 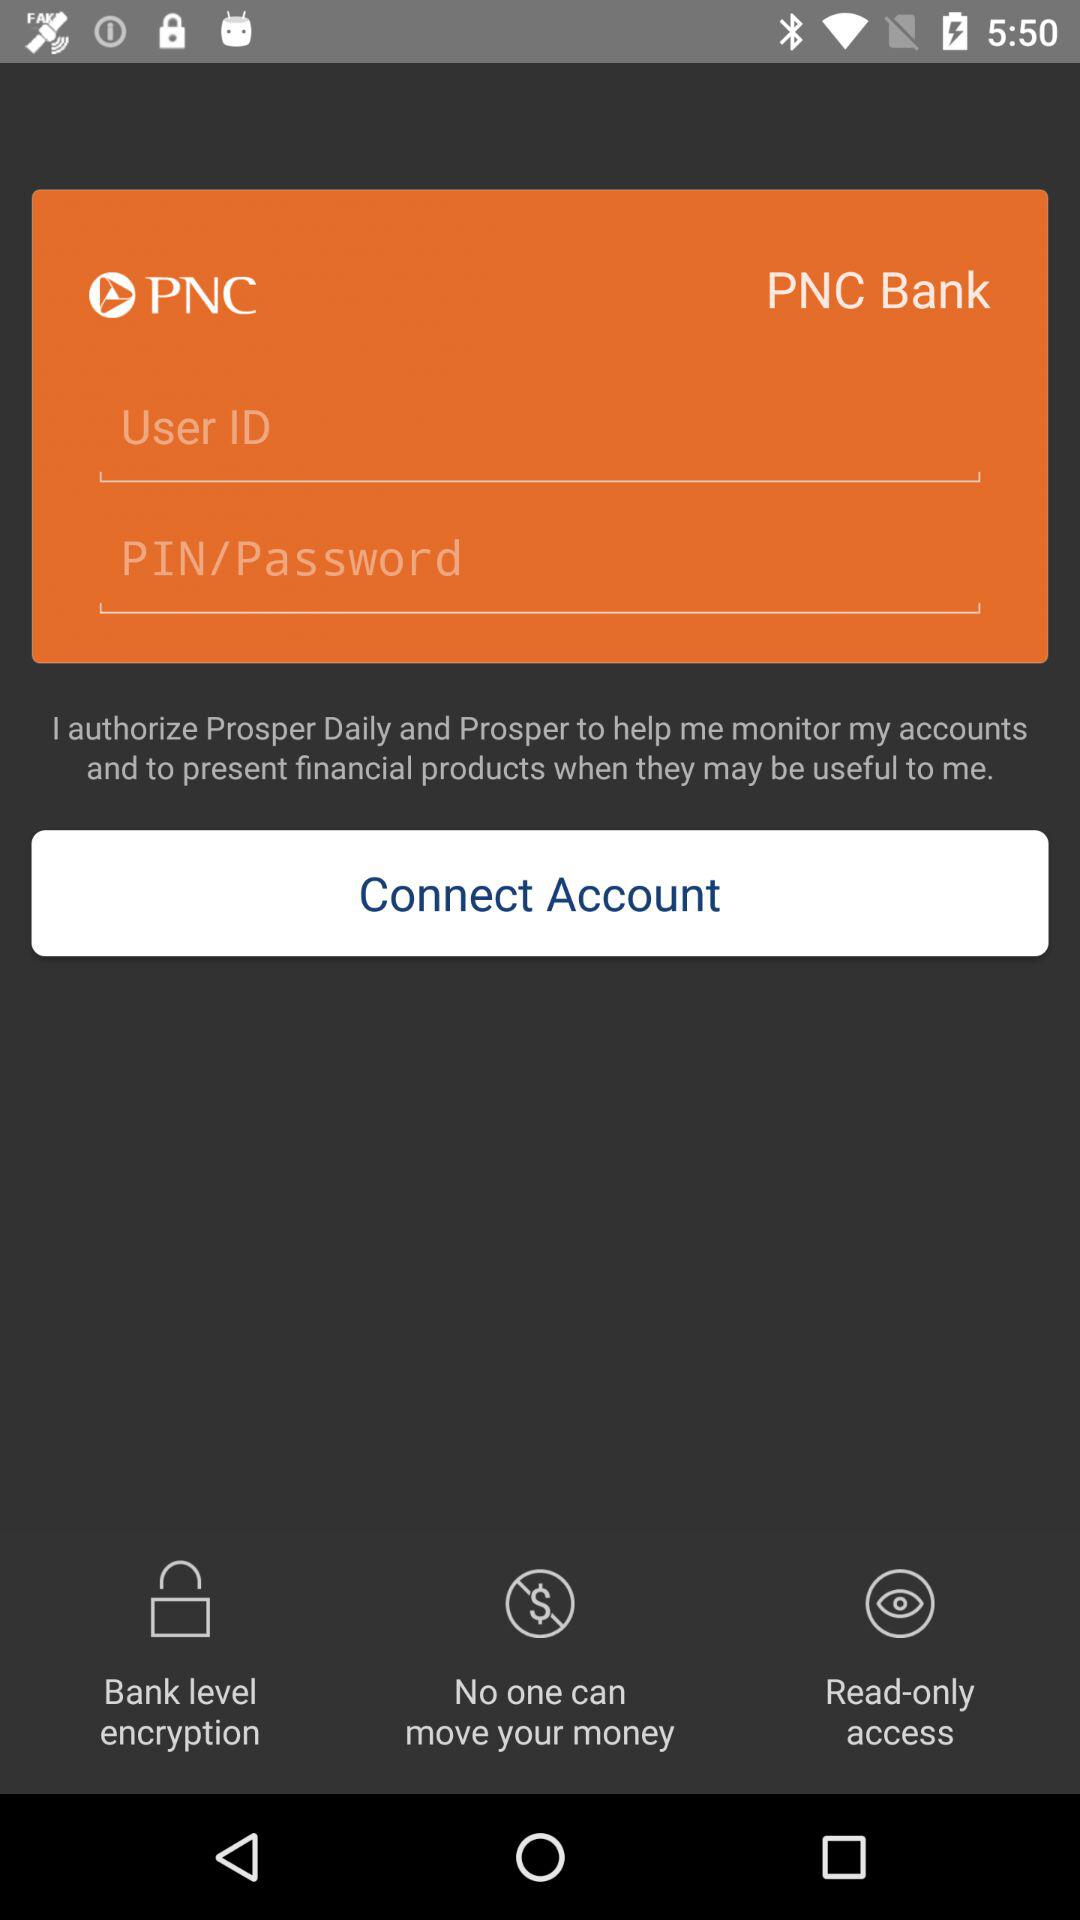 What do you see at coordinates (540, 558) in the screenshot?
I see `user the password in the account` at bounding box center [540, 558].